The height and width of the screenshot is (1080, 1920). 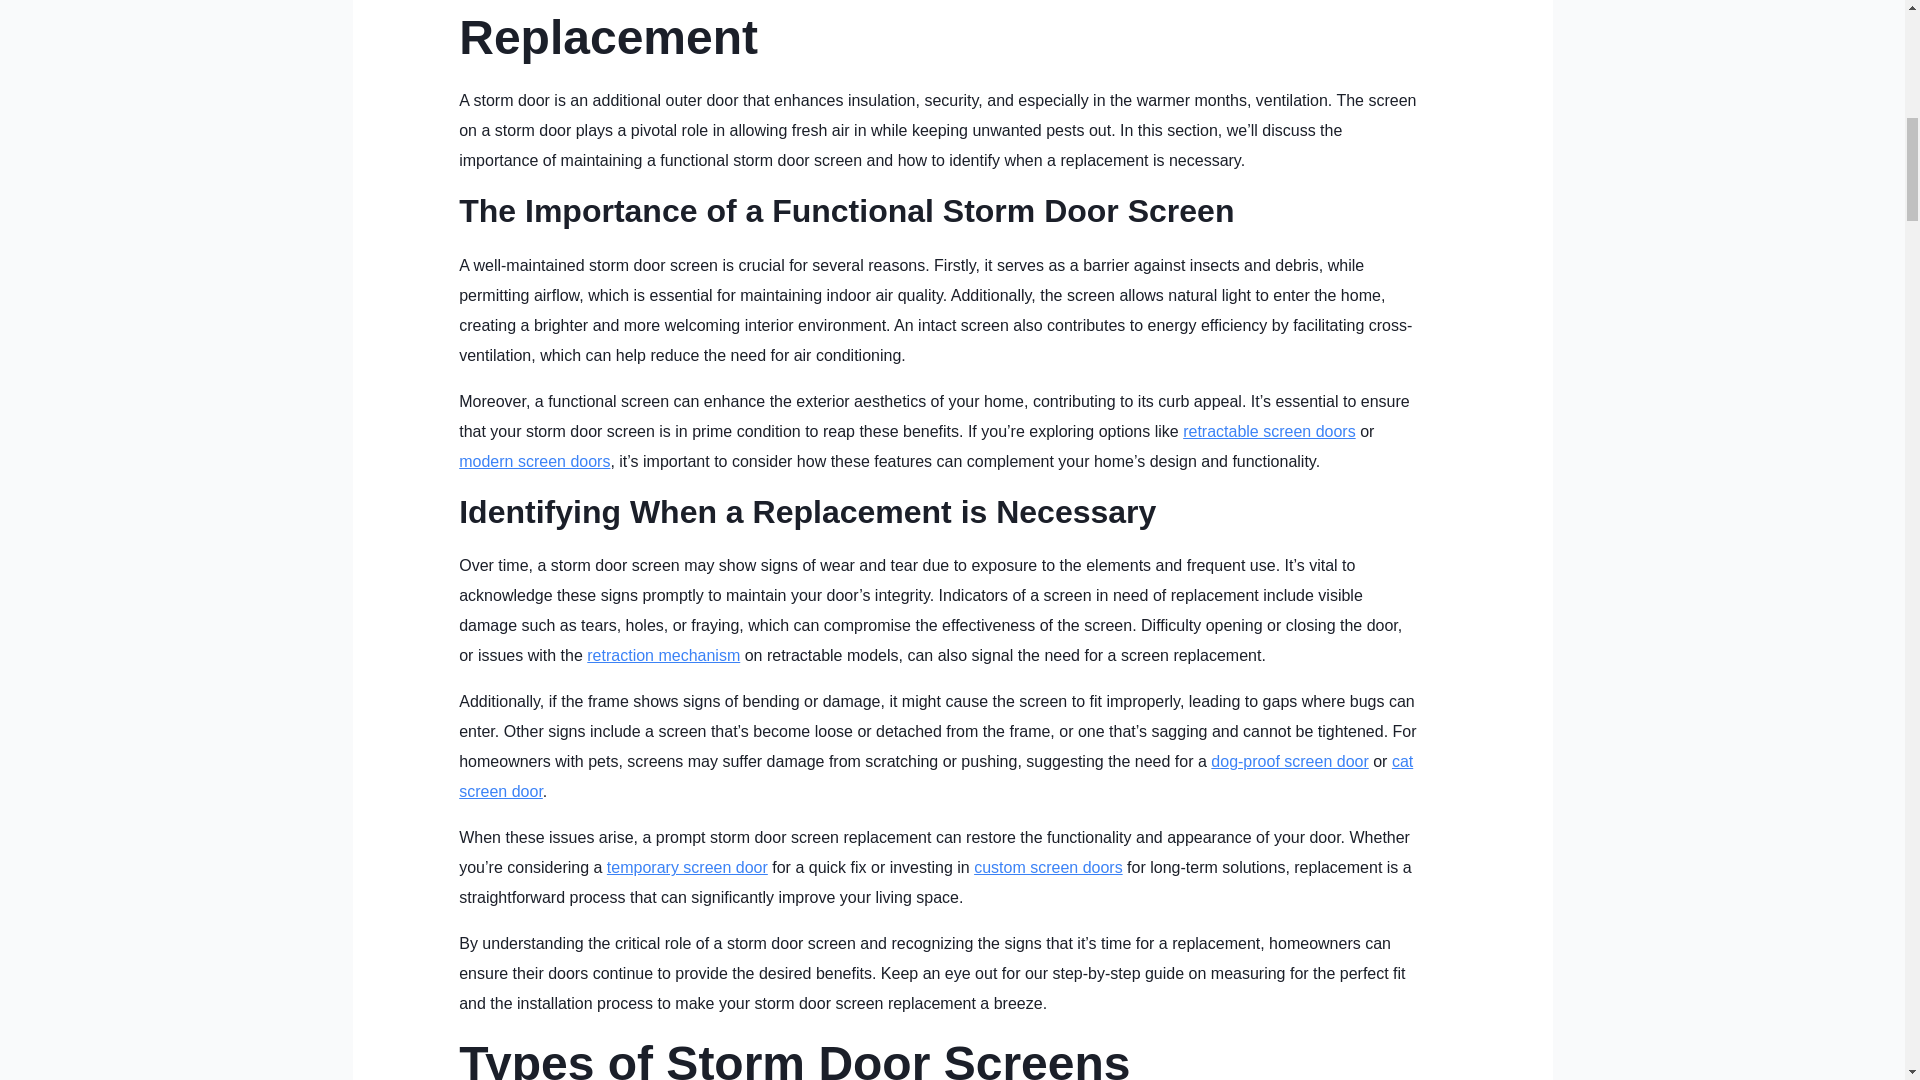 I want to click on dog-proof screen door, so click(x=1289, y=761).